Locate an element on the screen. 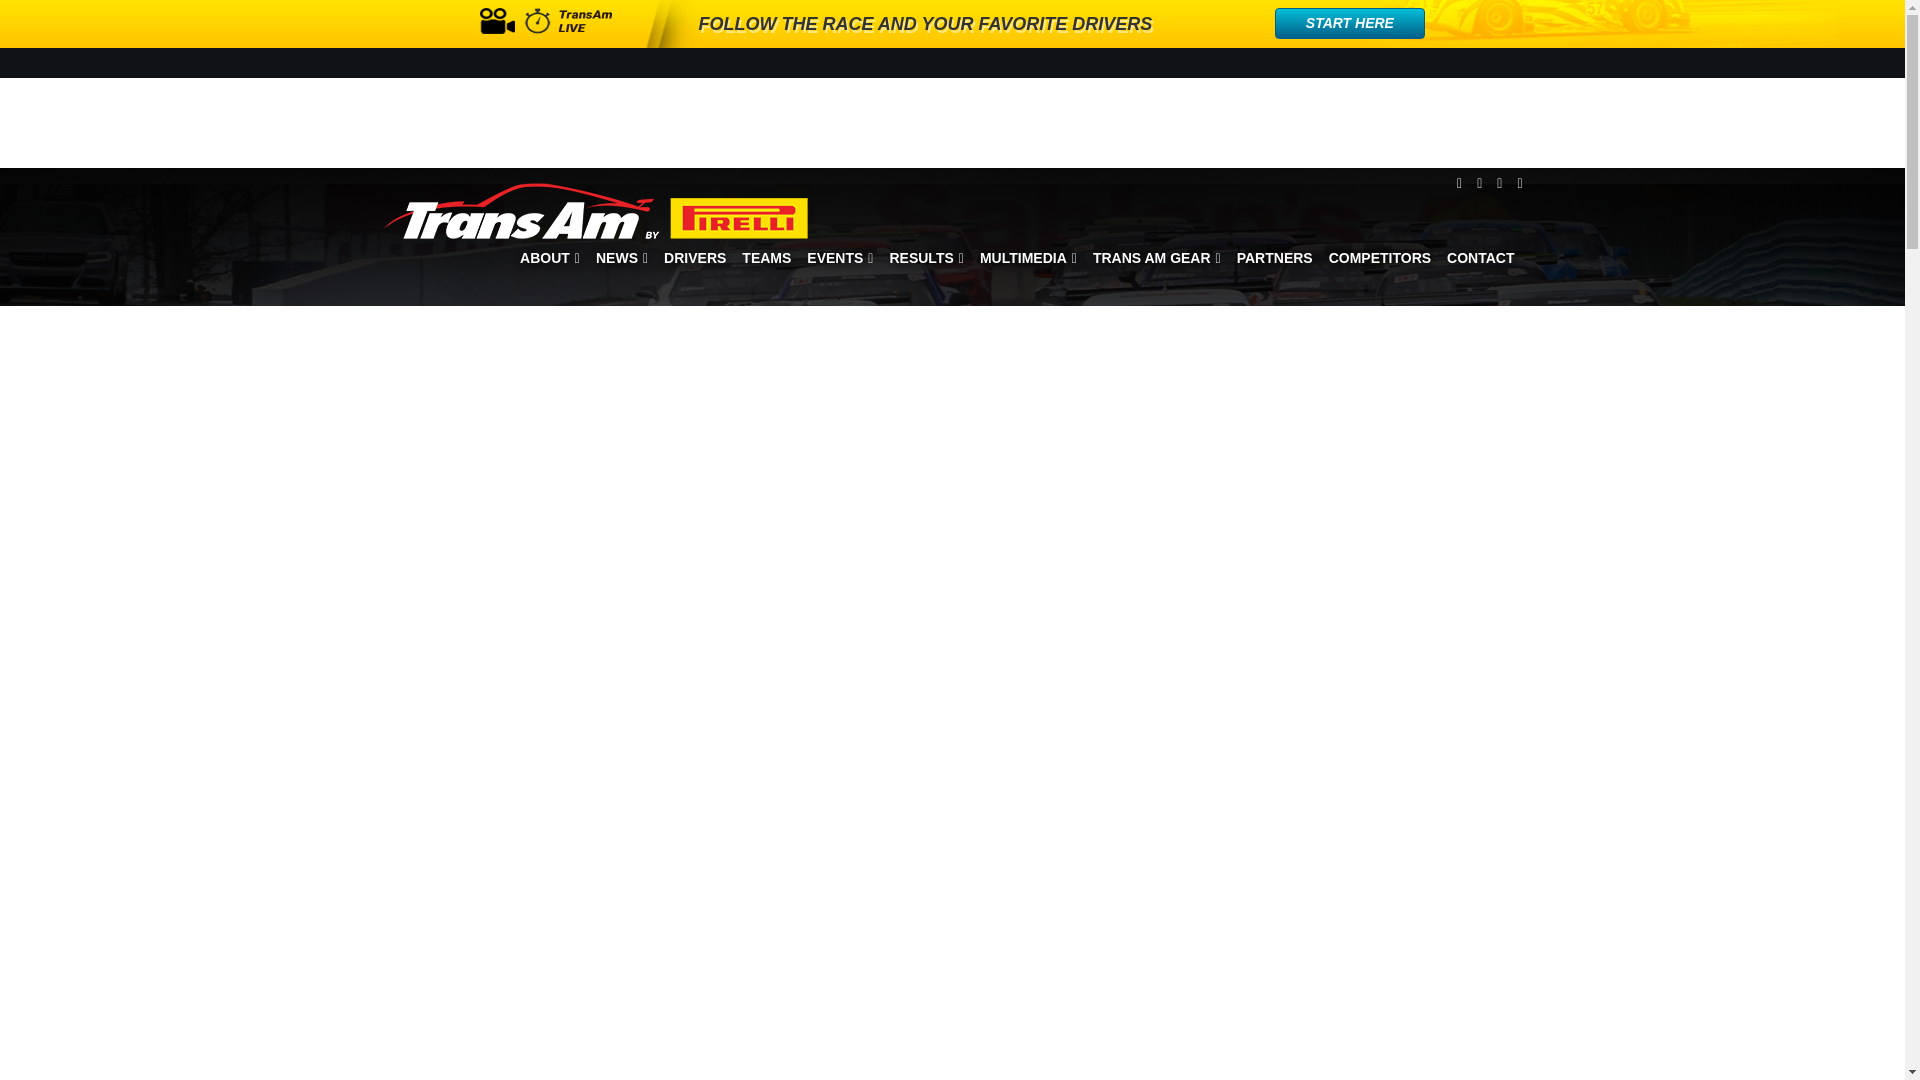  TRANS AM GEAR is located at coordinates (1156, 258).